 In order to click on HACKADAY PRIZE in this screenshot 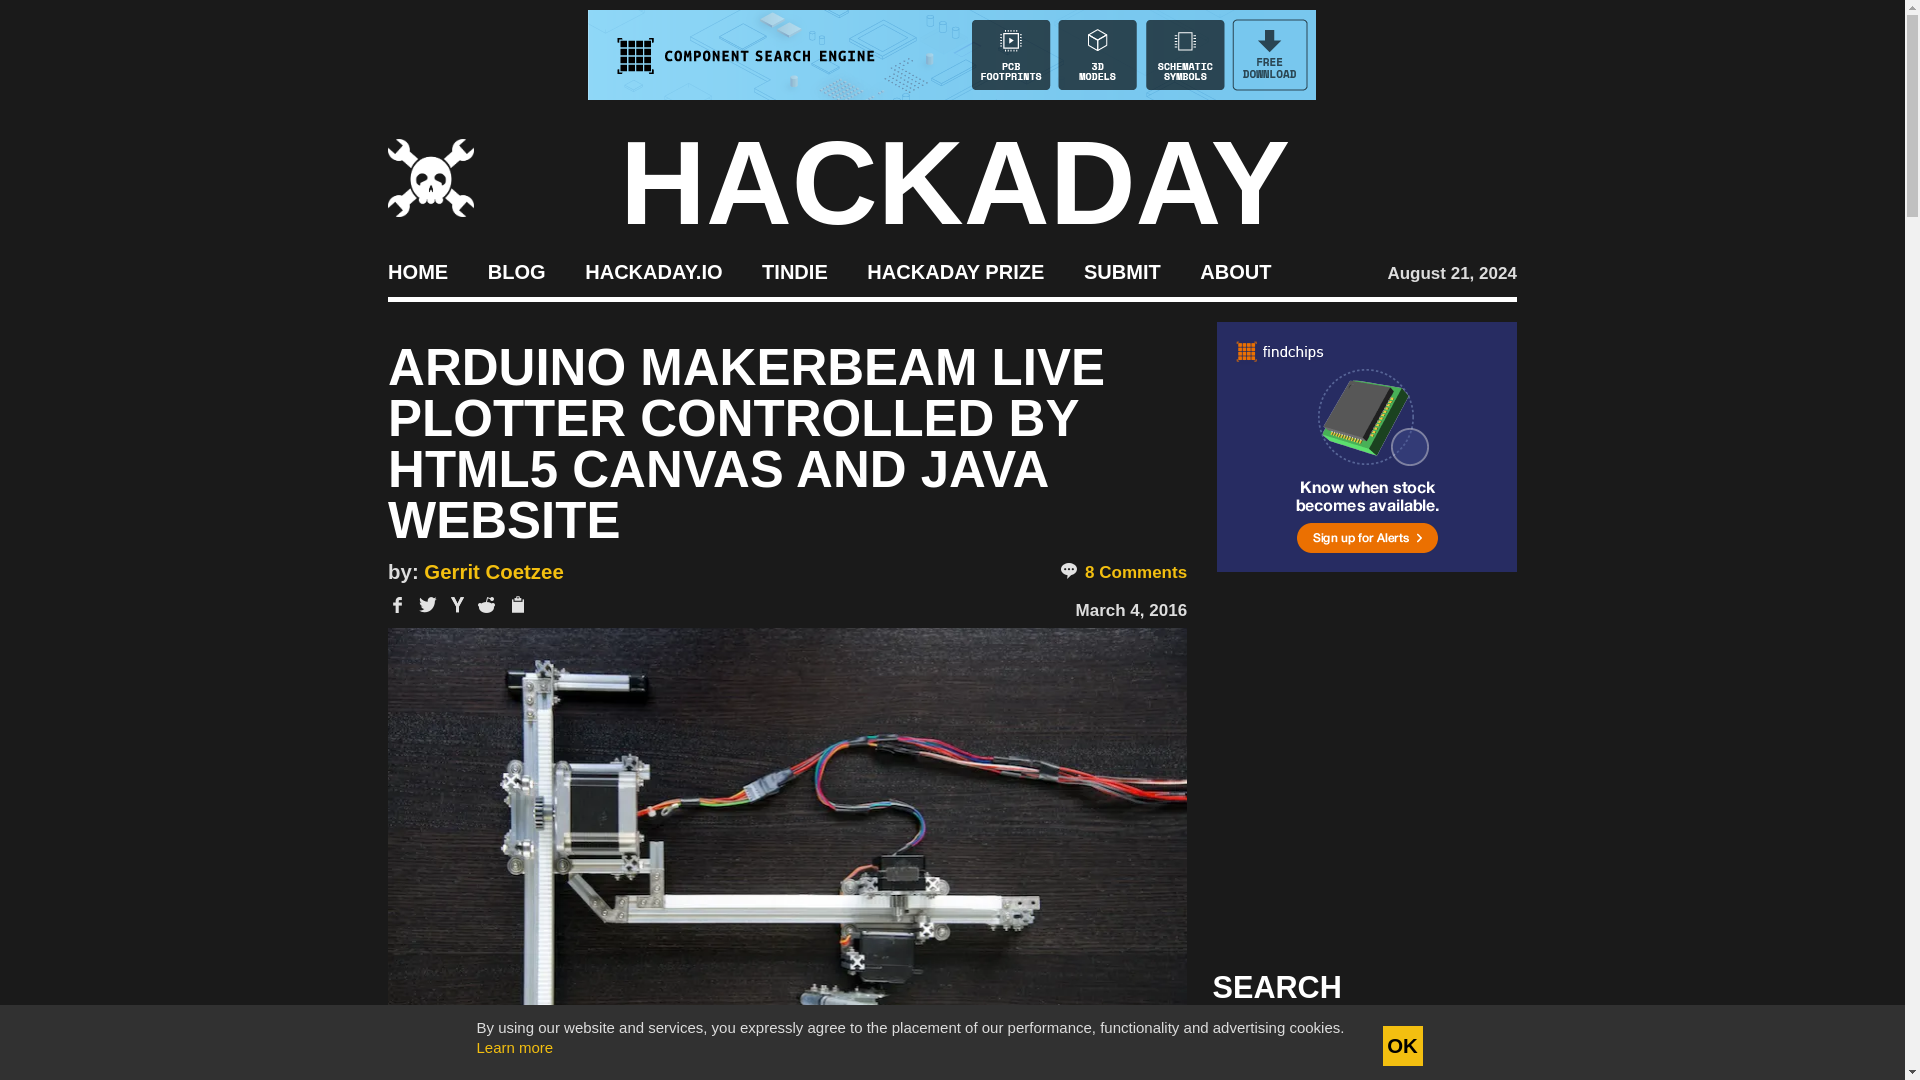, I will do `click(956, 270)`.